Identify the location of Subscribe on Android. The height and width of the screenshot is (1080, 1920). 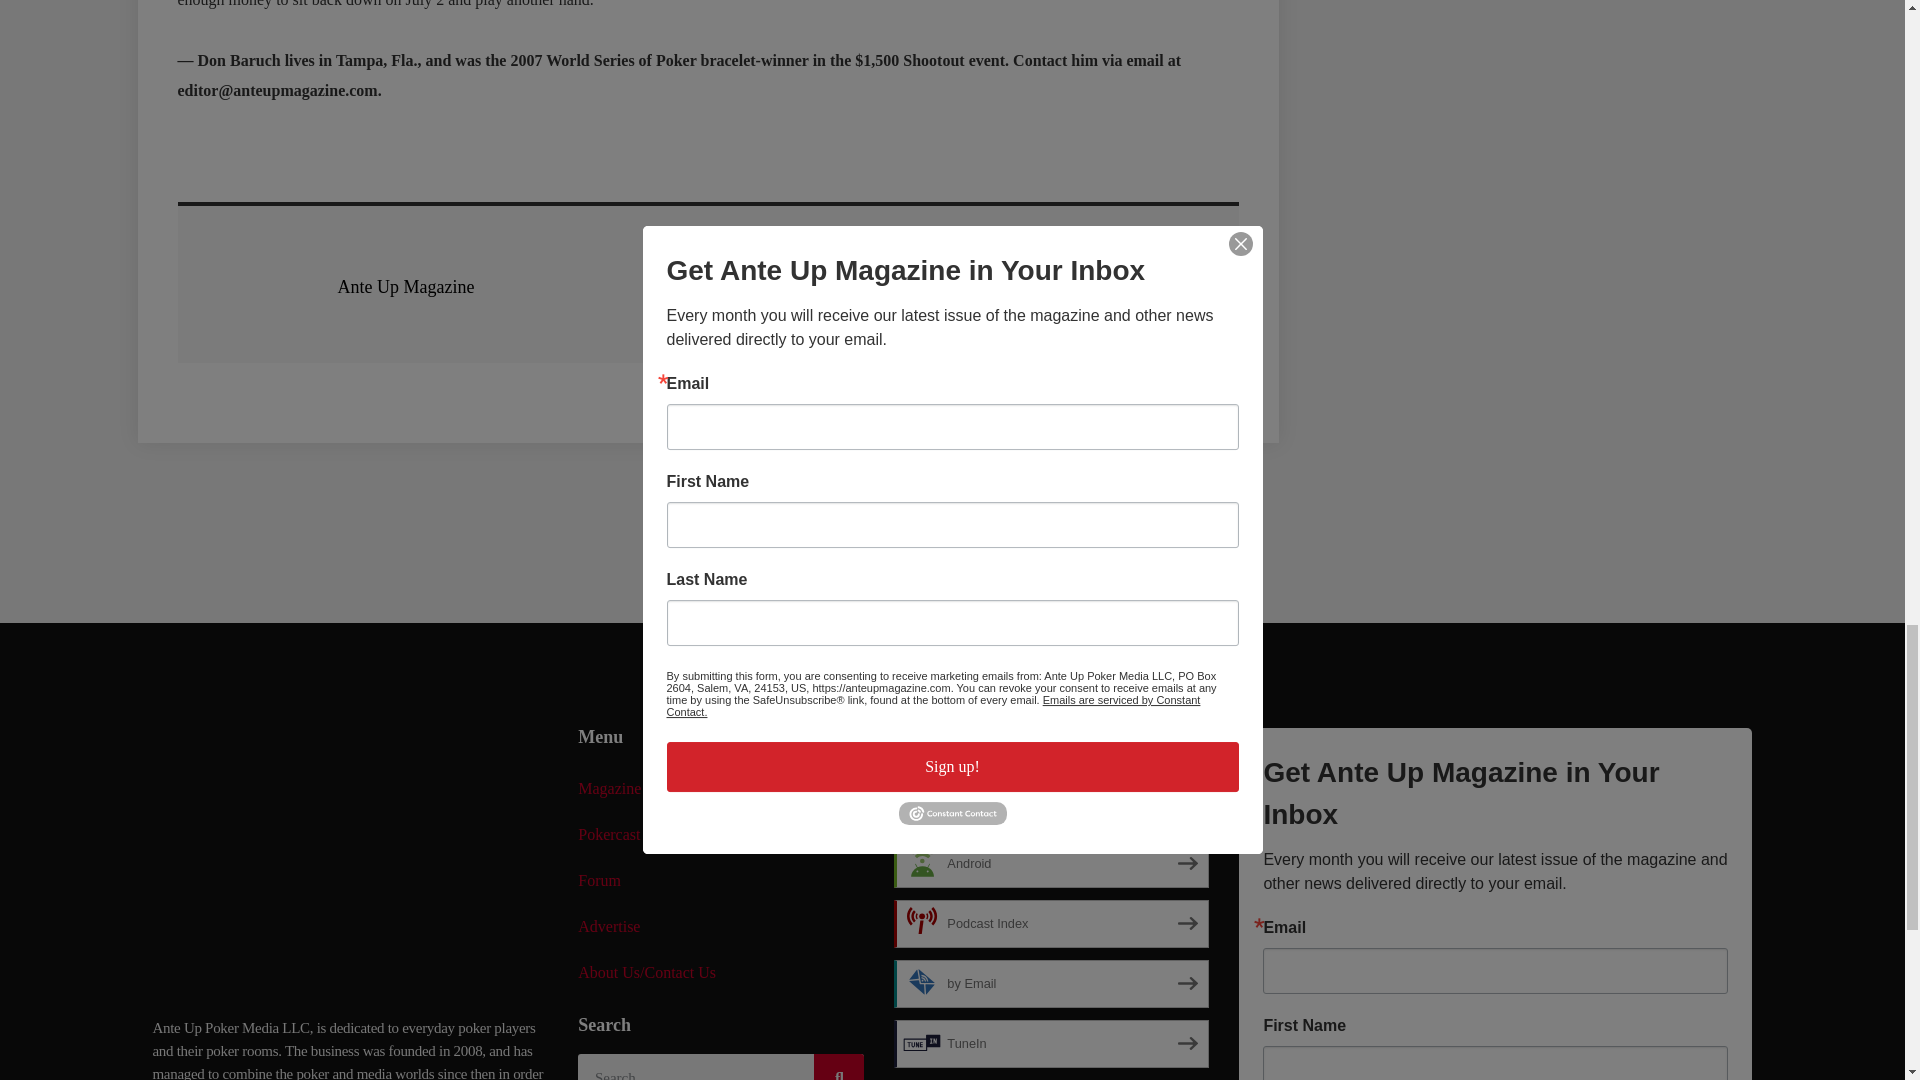
(1052, 864).